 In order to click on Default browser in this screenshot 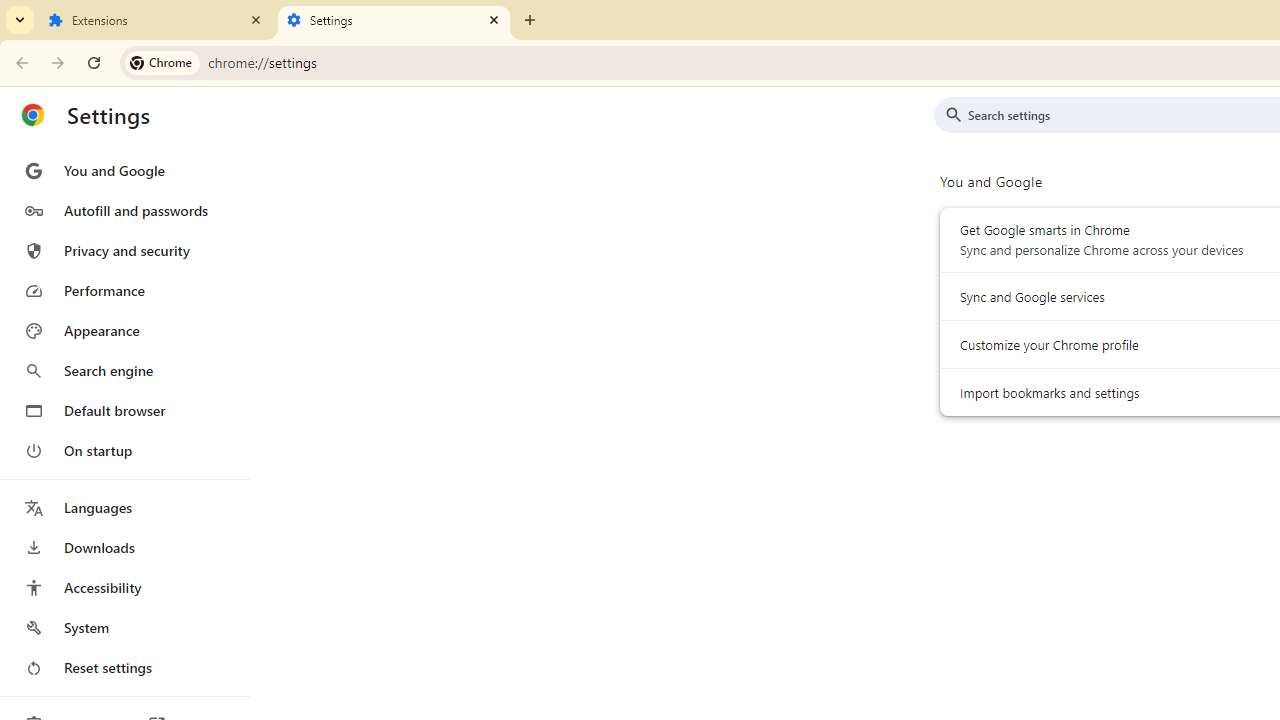, I will do `click(124, 410)`.